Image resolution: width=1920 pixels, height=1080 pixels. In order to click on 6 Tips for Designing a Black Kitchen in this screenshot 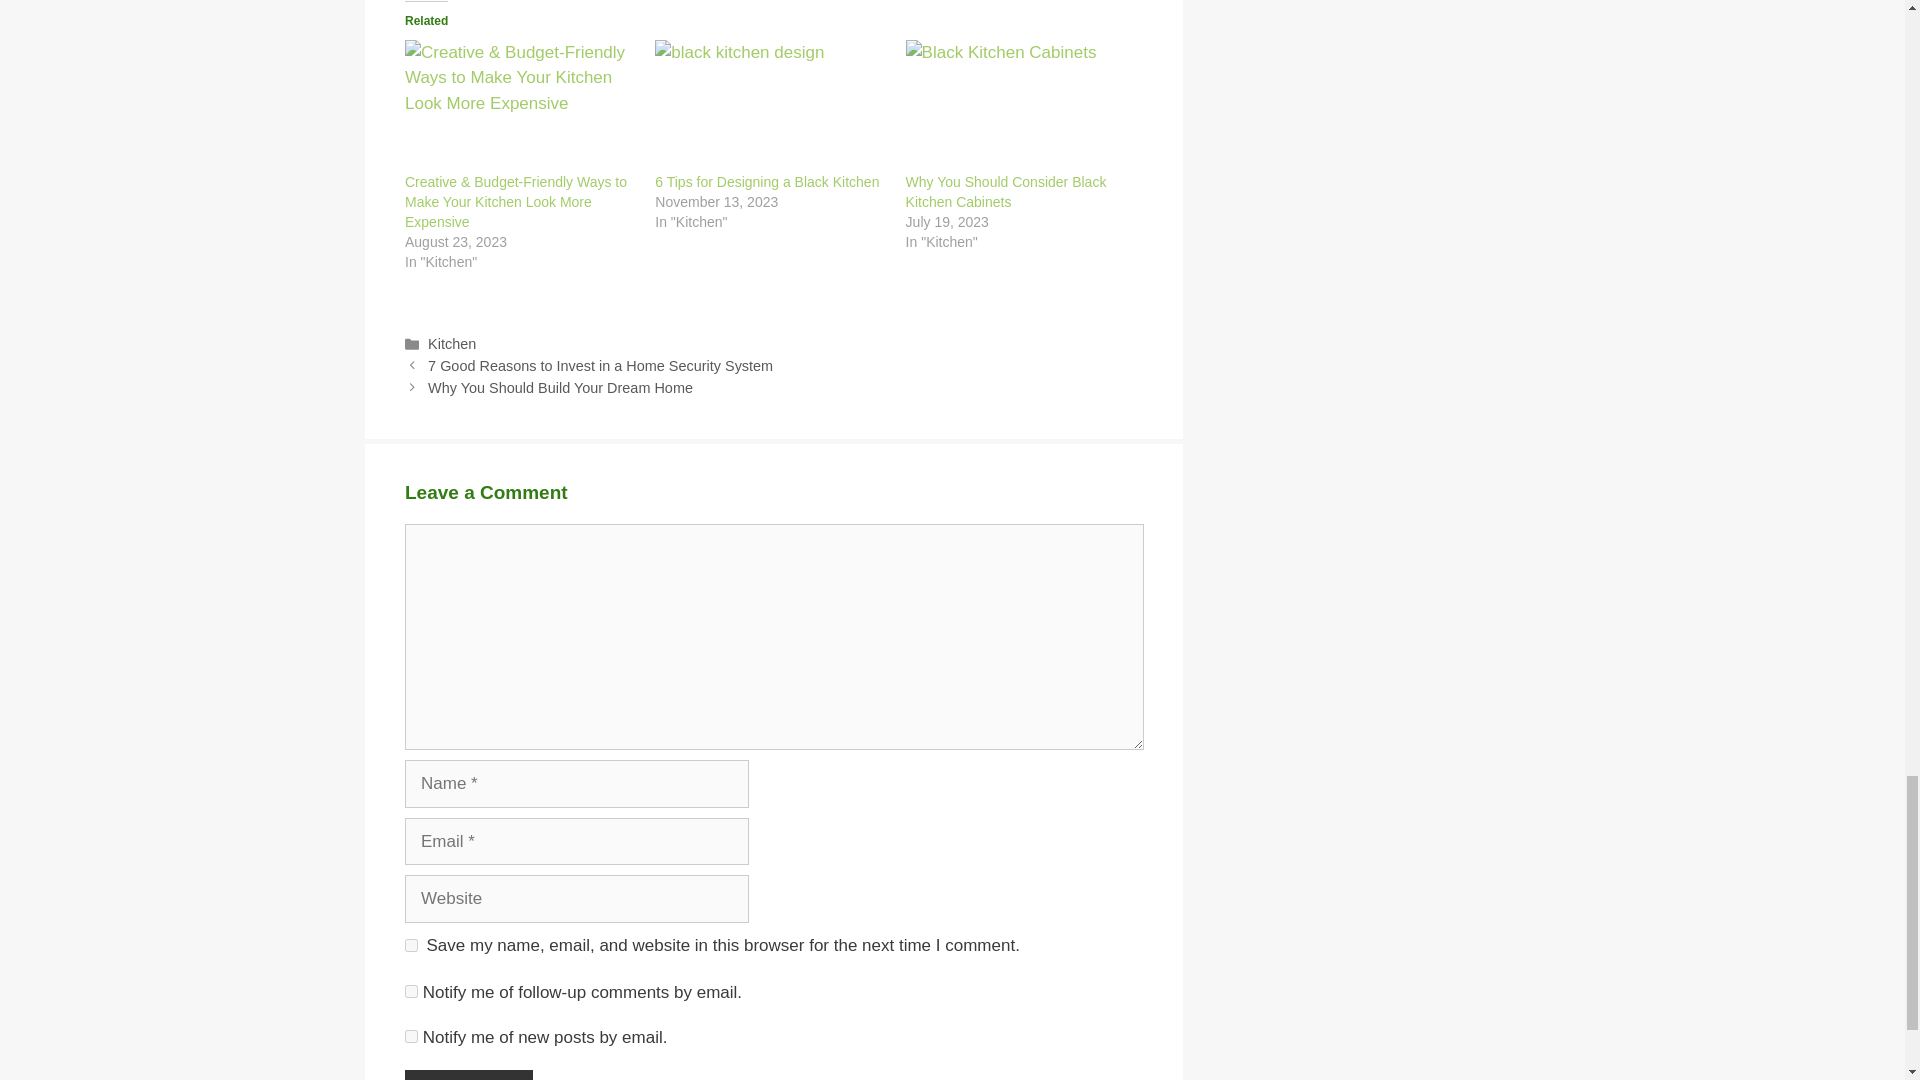, I will do `click(770, 105)`.